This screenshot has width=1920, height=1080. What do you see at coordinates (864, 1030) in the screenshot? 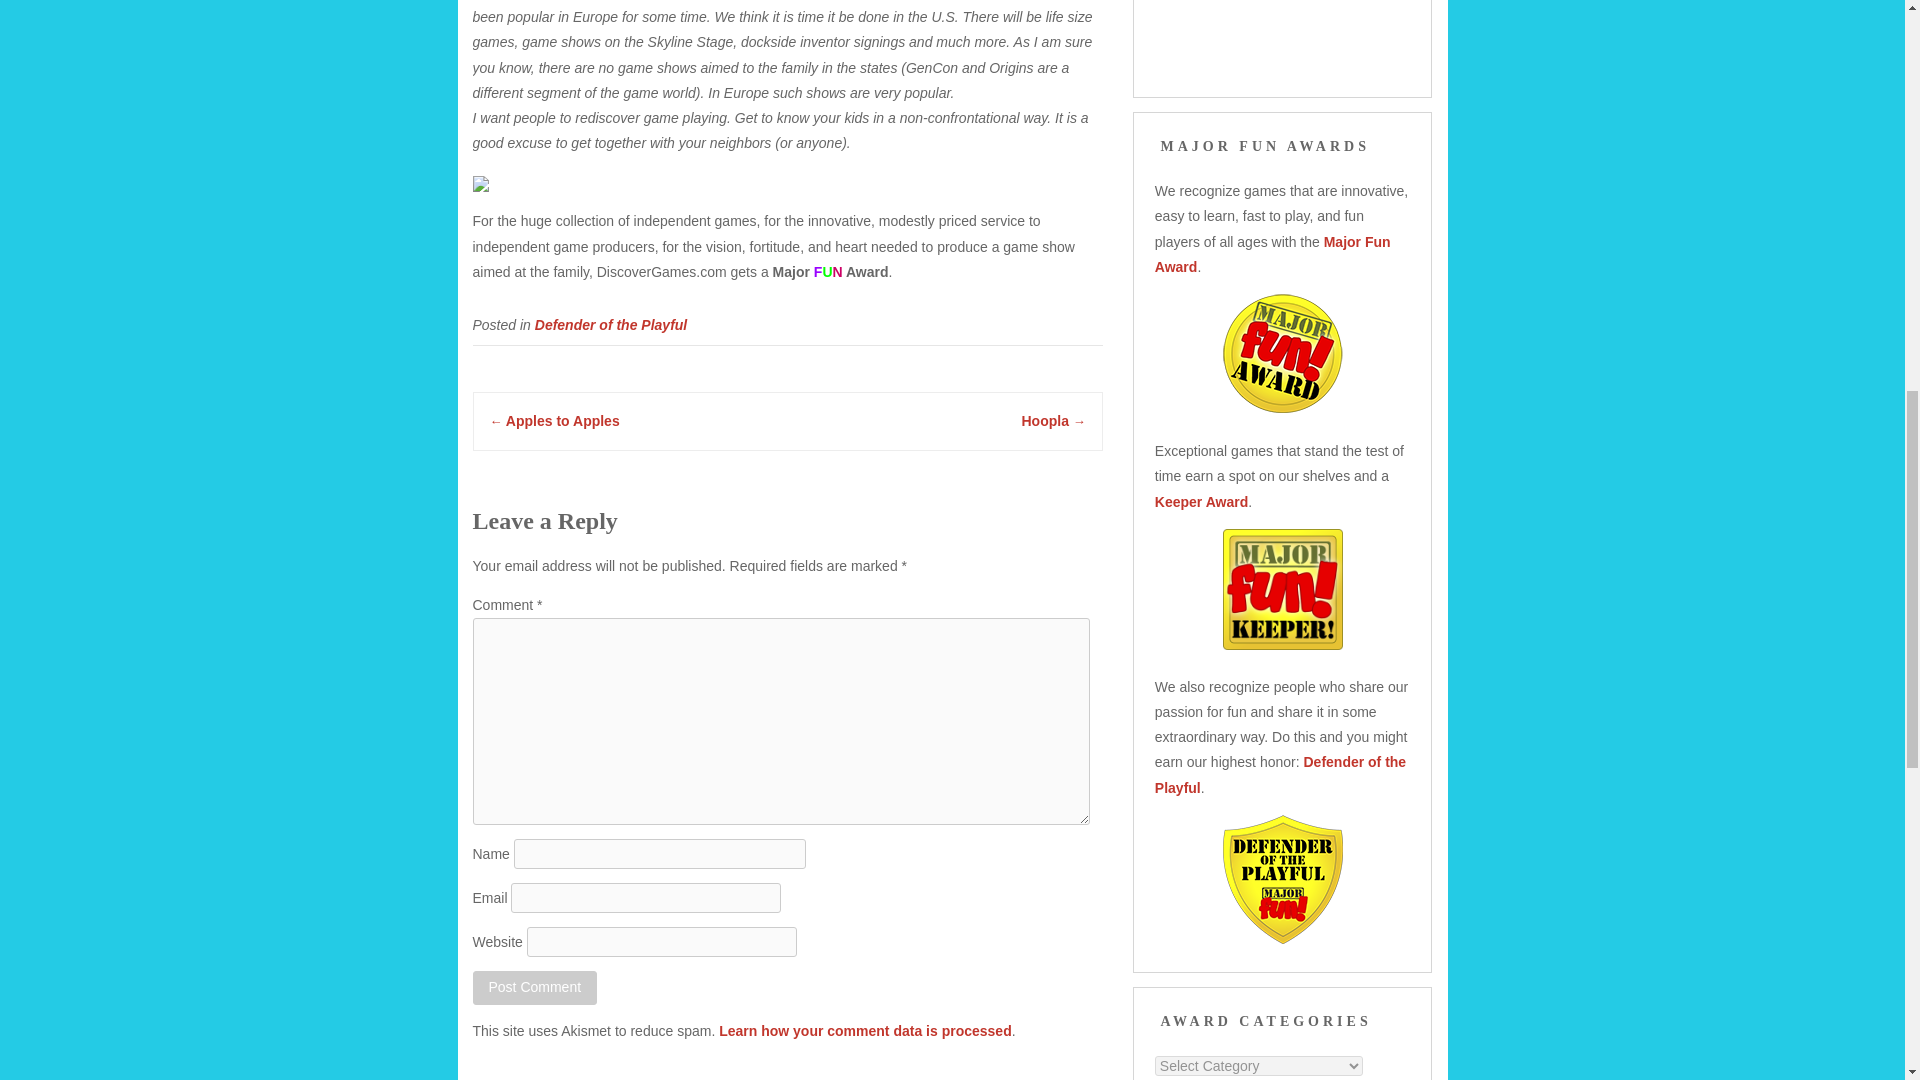
I see `Learn how your comment data is processed` at bounding box center [864, 1030].